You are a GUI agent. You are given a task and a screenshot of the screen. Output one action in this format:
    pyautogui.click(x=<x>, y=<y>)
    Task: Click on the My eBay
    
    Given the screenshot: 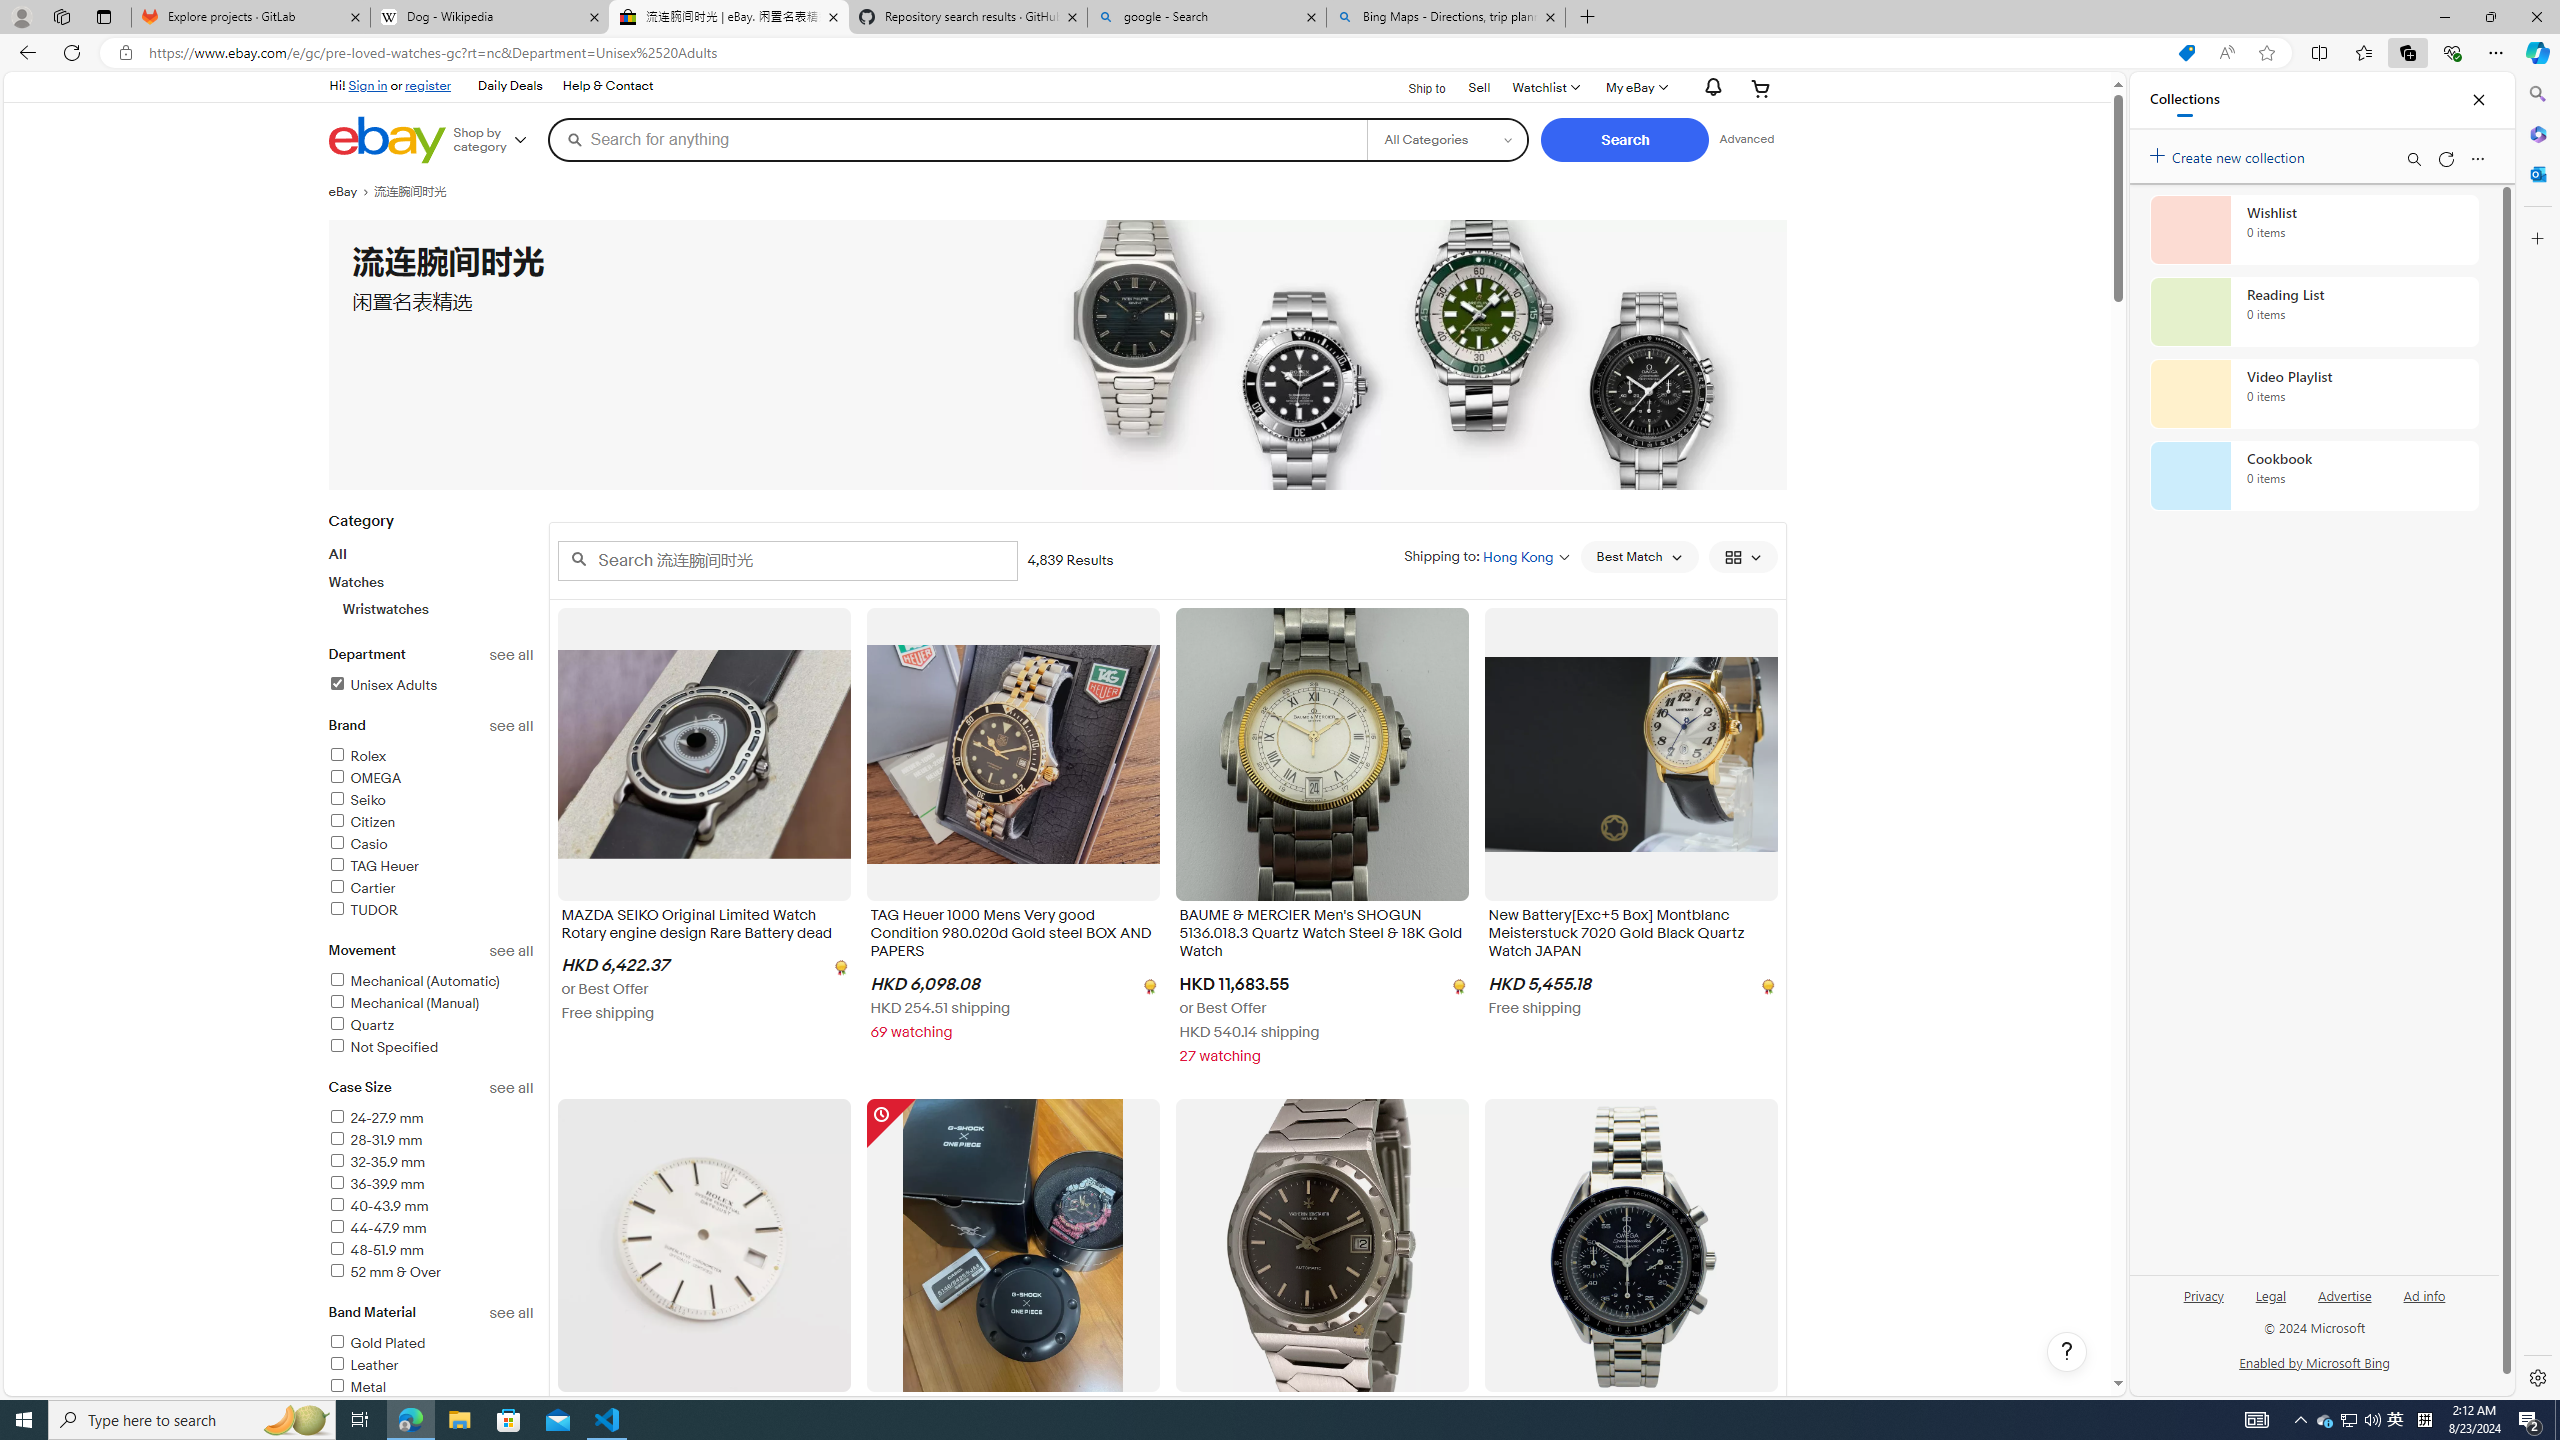 What is the action you would take?
    pyautogui.click(x=1635, y=88)
    